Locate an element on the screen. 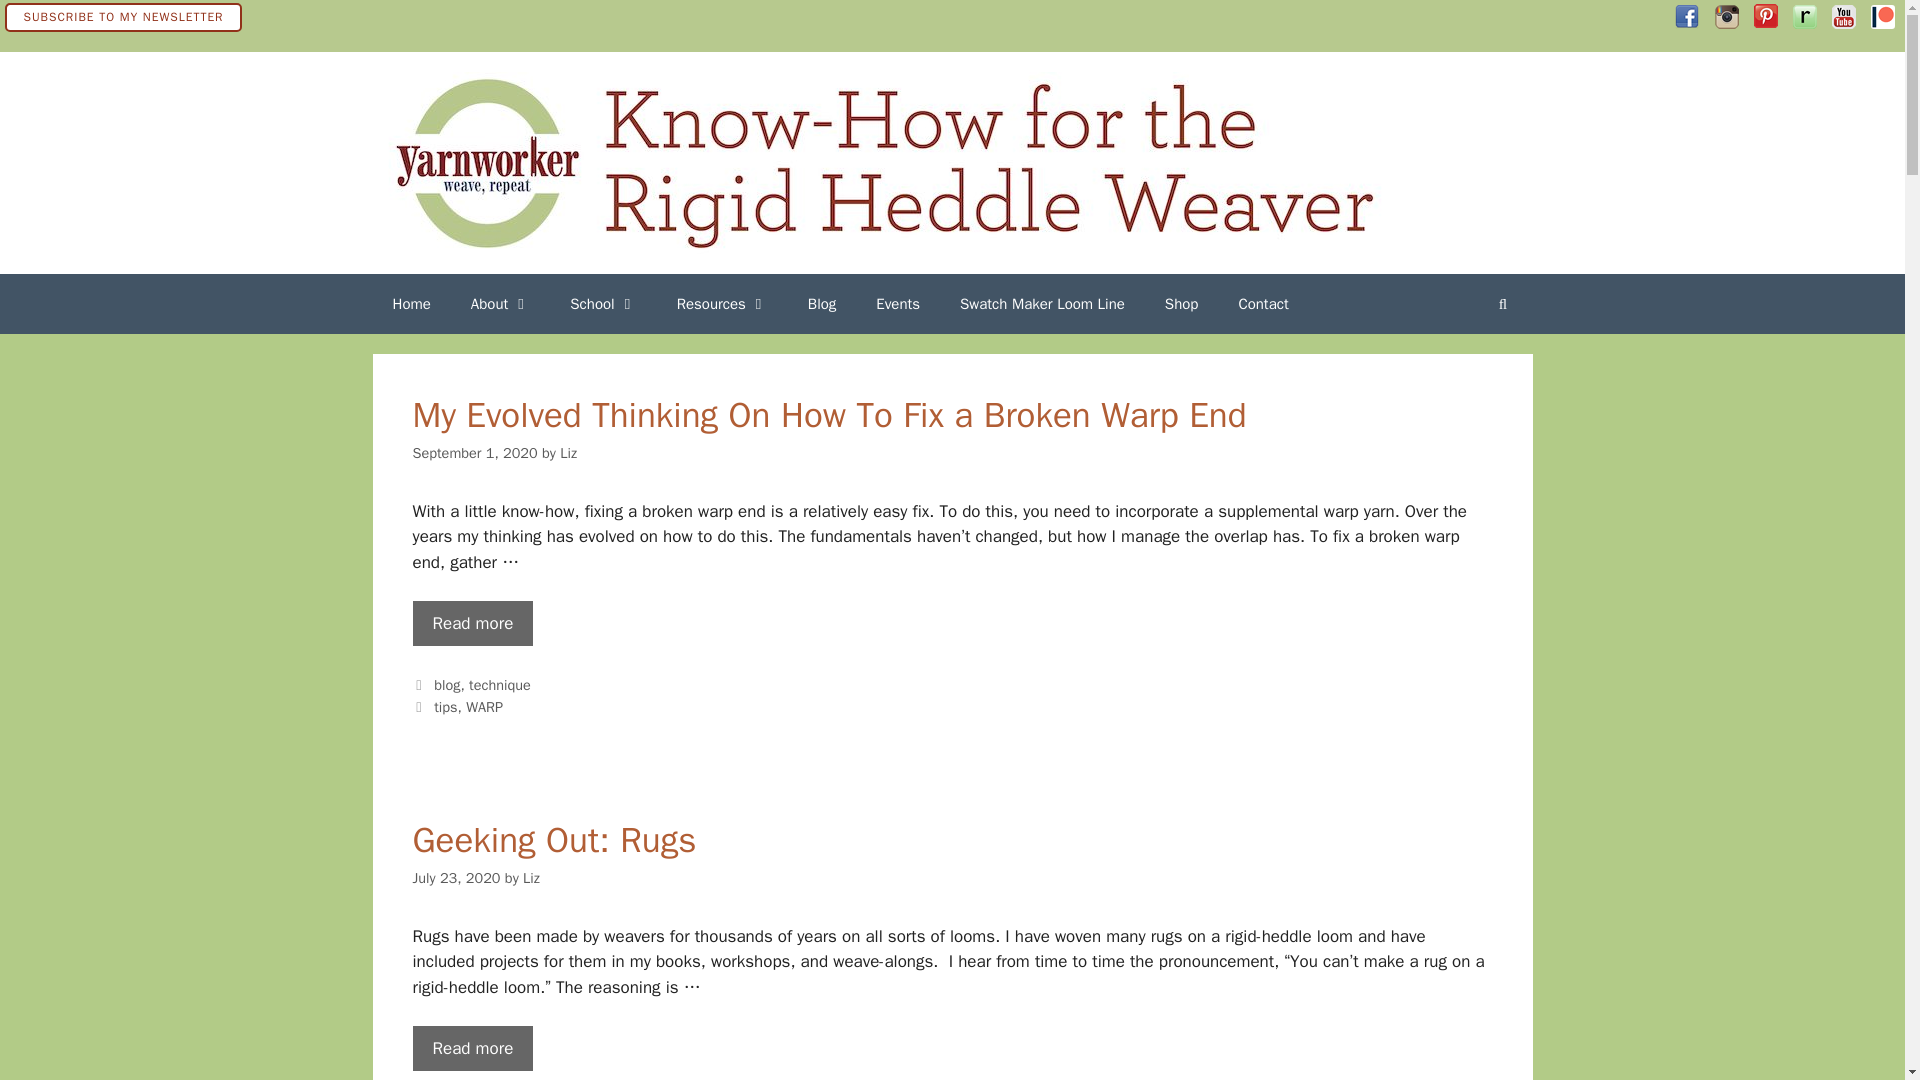  Home is located at coordinates (410, 304).